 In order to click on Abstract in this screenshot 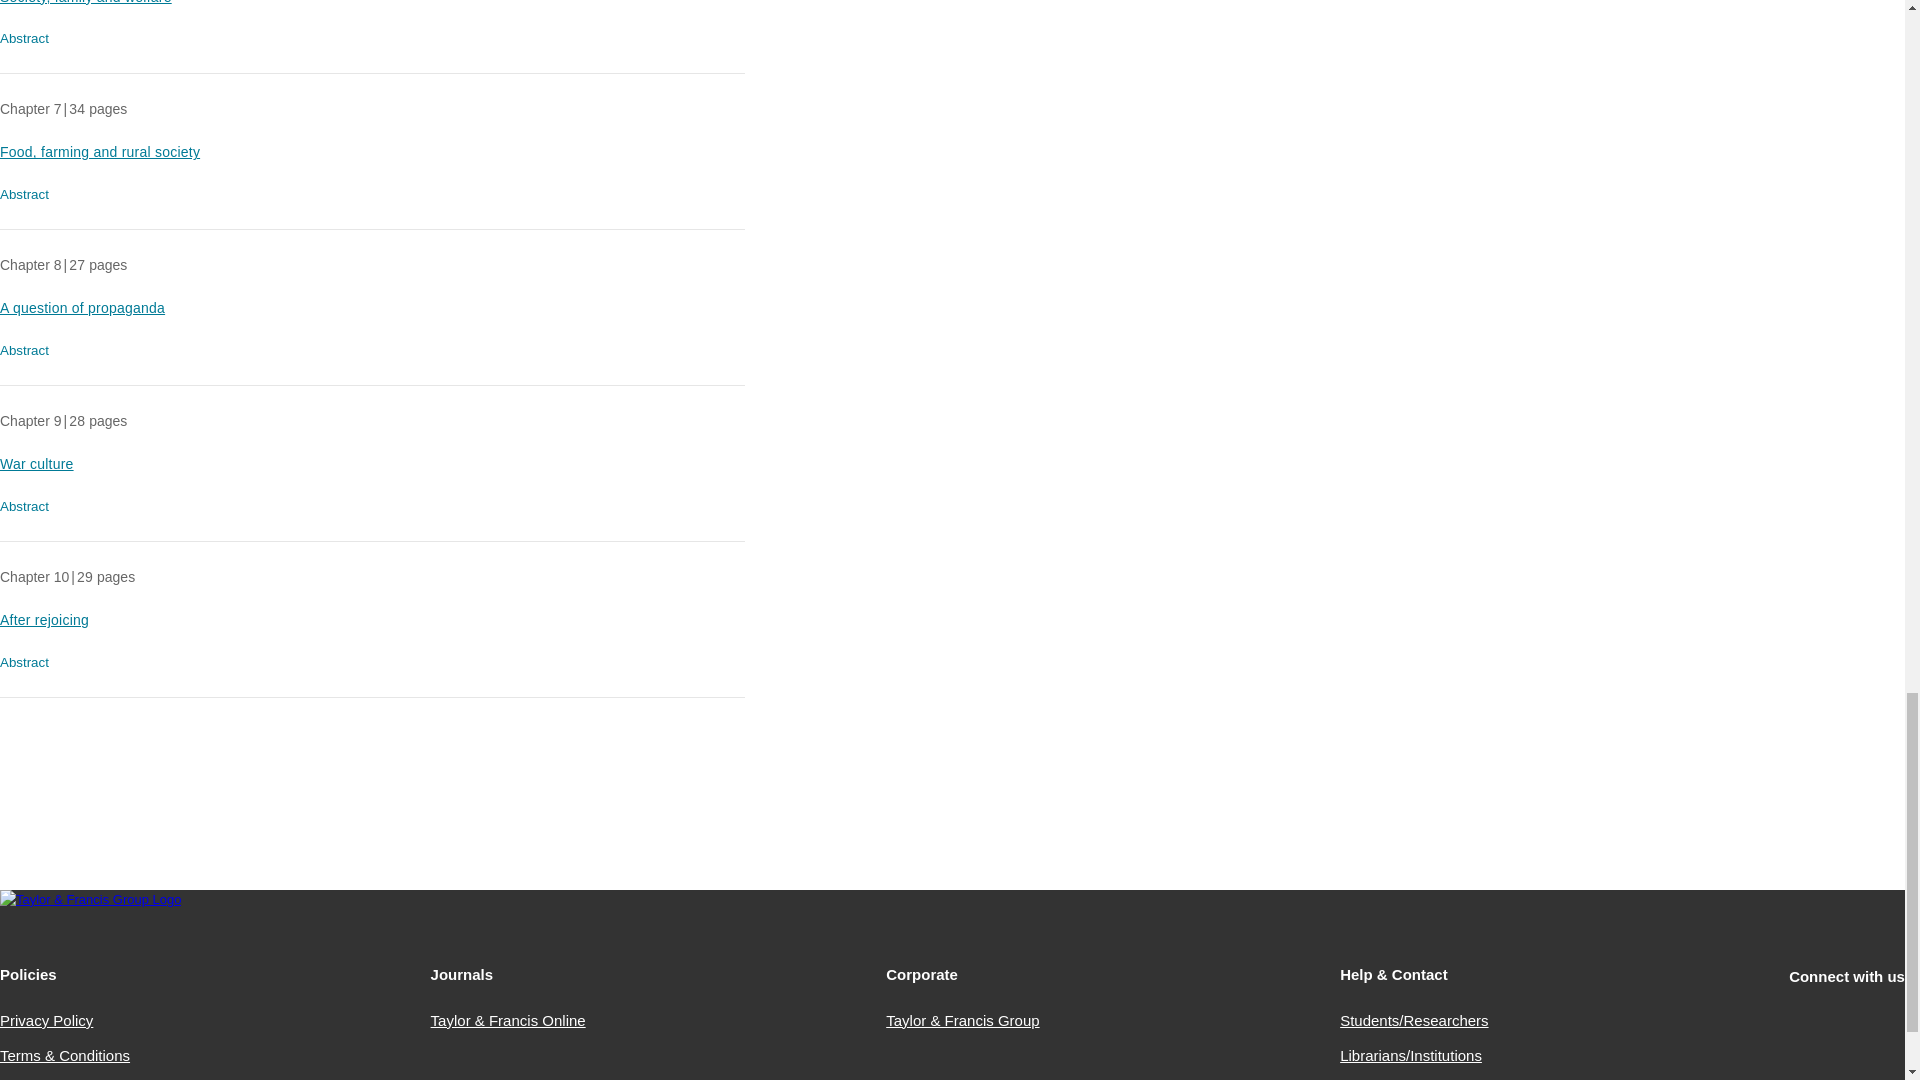, I will do `click(28, 506)`.